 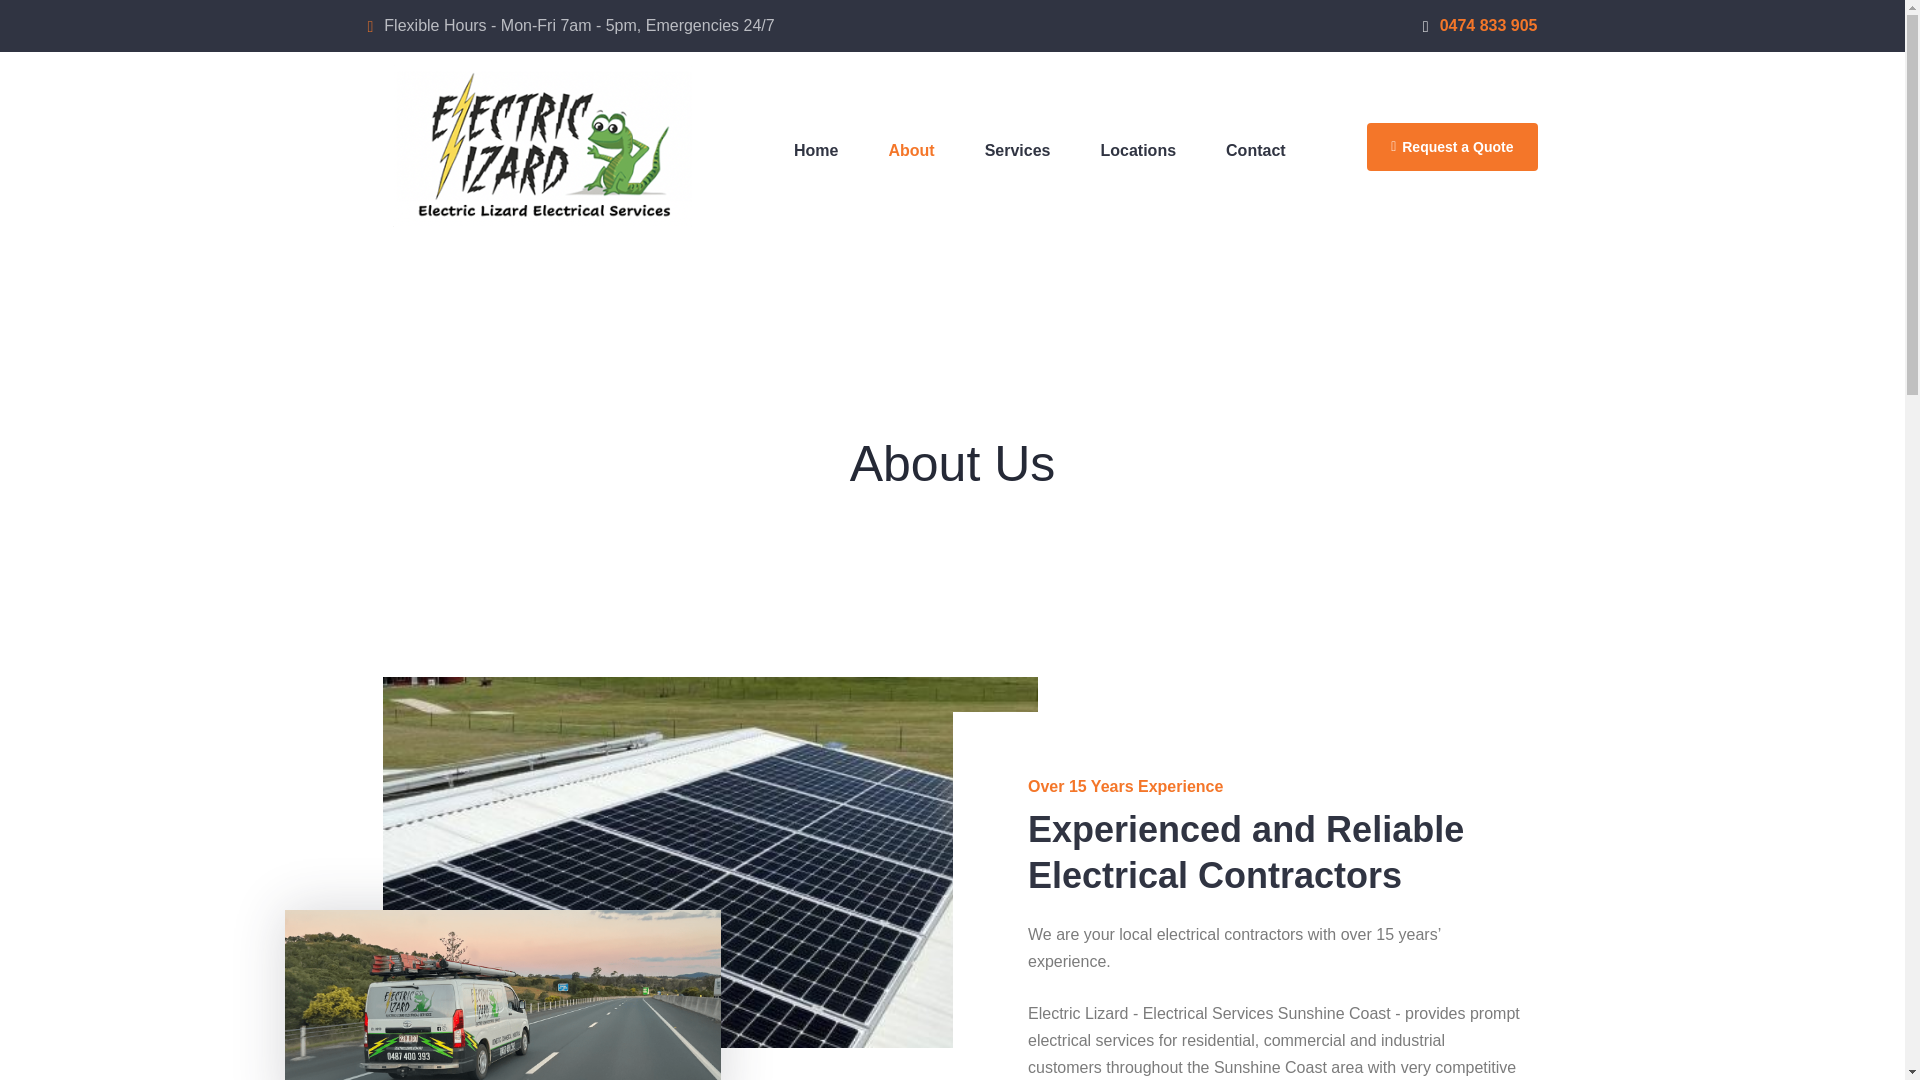 I want to click on Services, so click(x=1017, y=150).